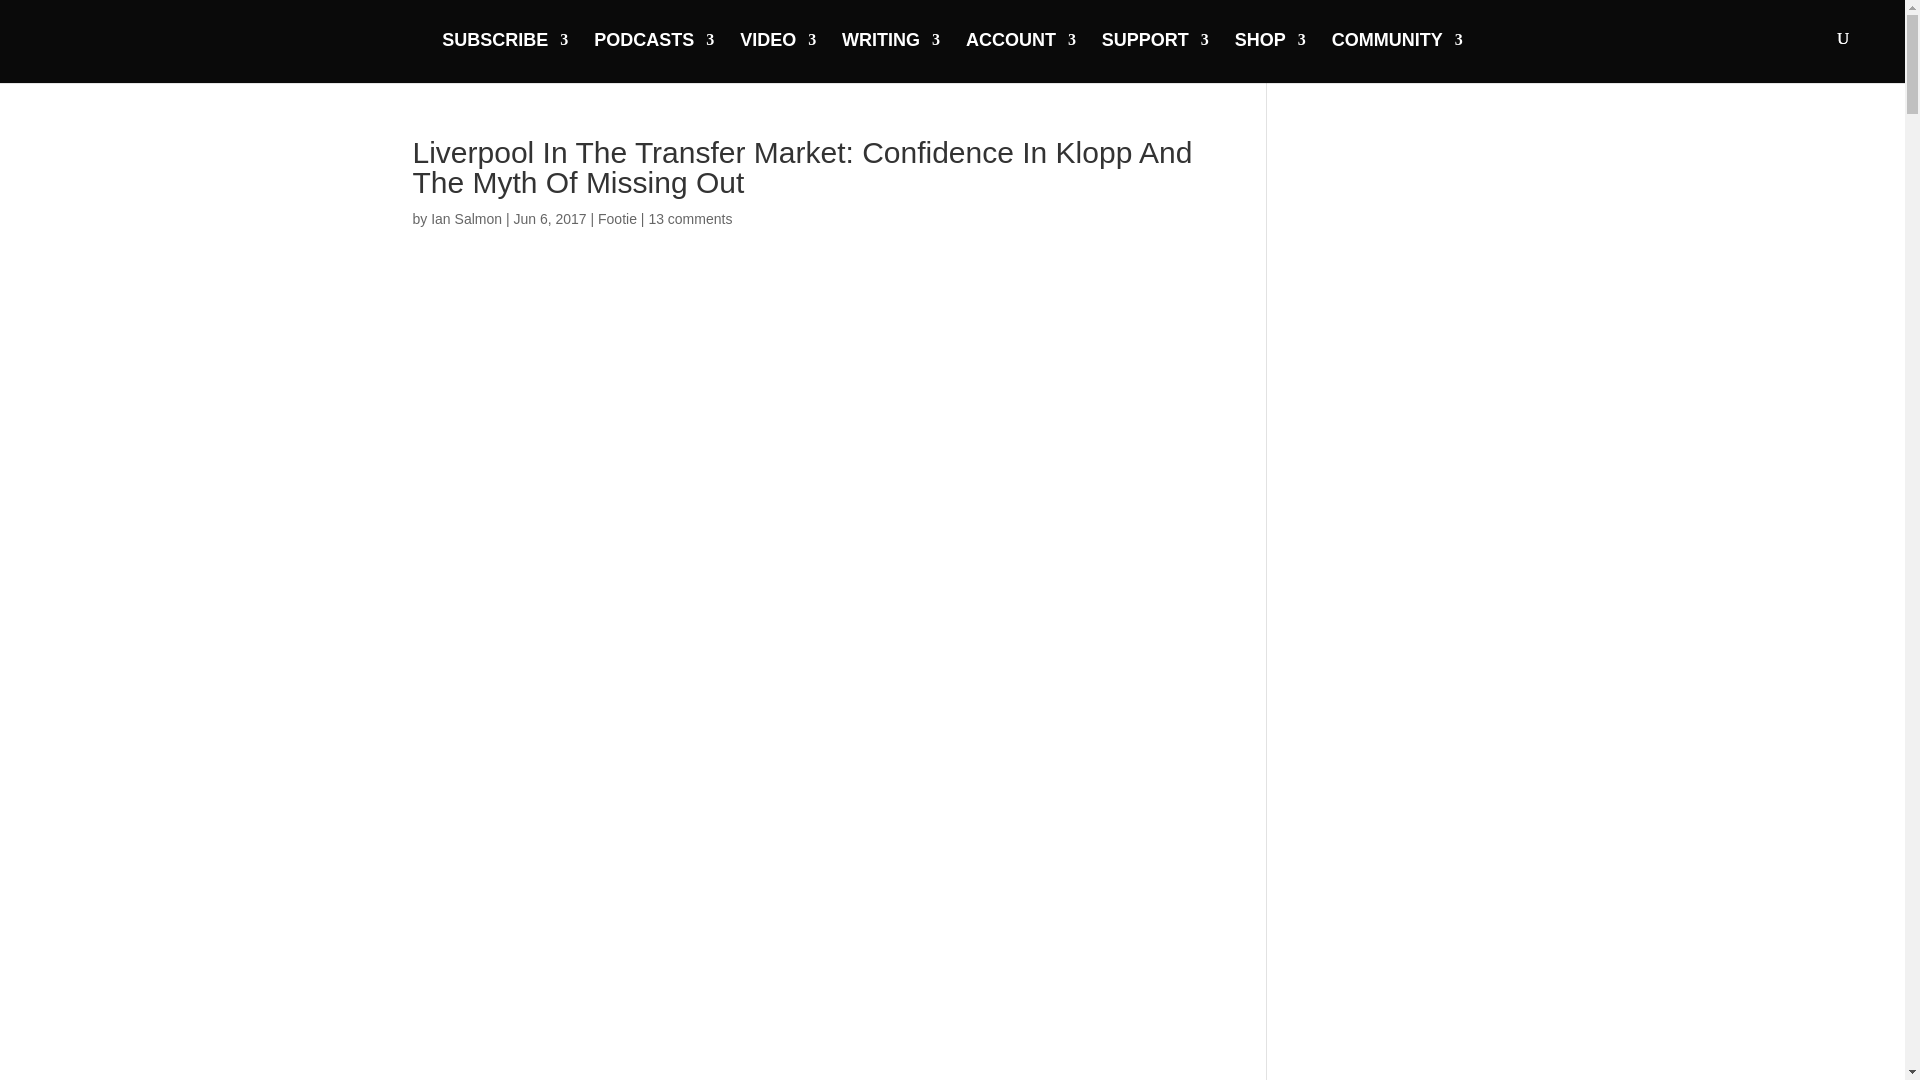 The height and width of the screenshot is (1080, 1920). Describe the element at coordinates (466, 218) in the screenshot. I see `Posts by Ian Salmon` at that location.